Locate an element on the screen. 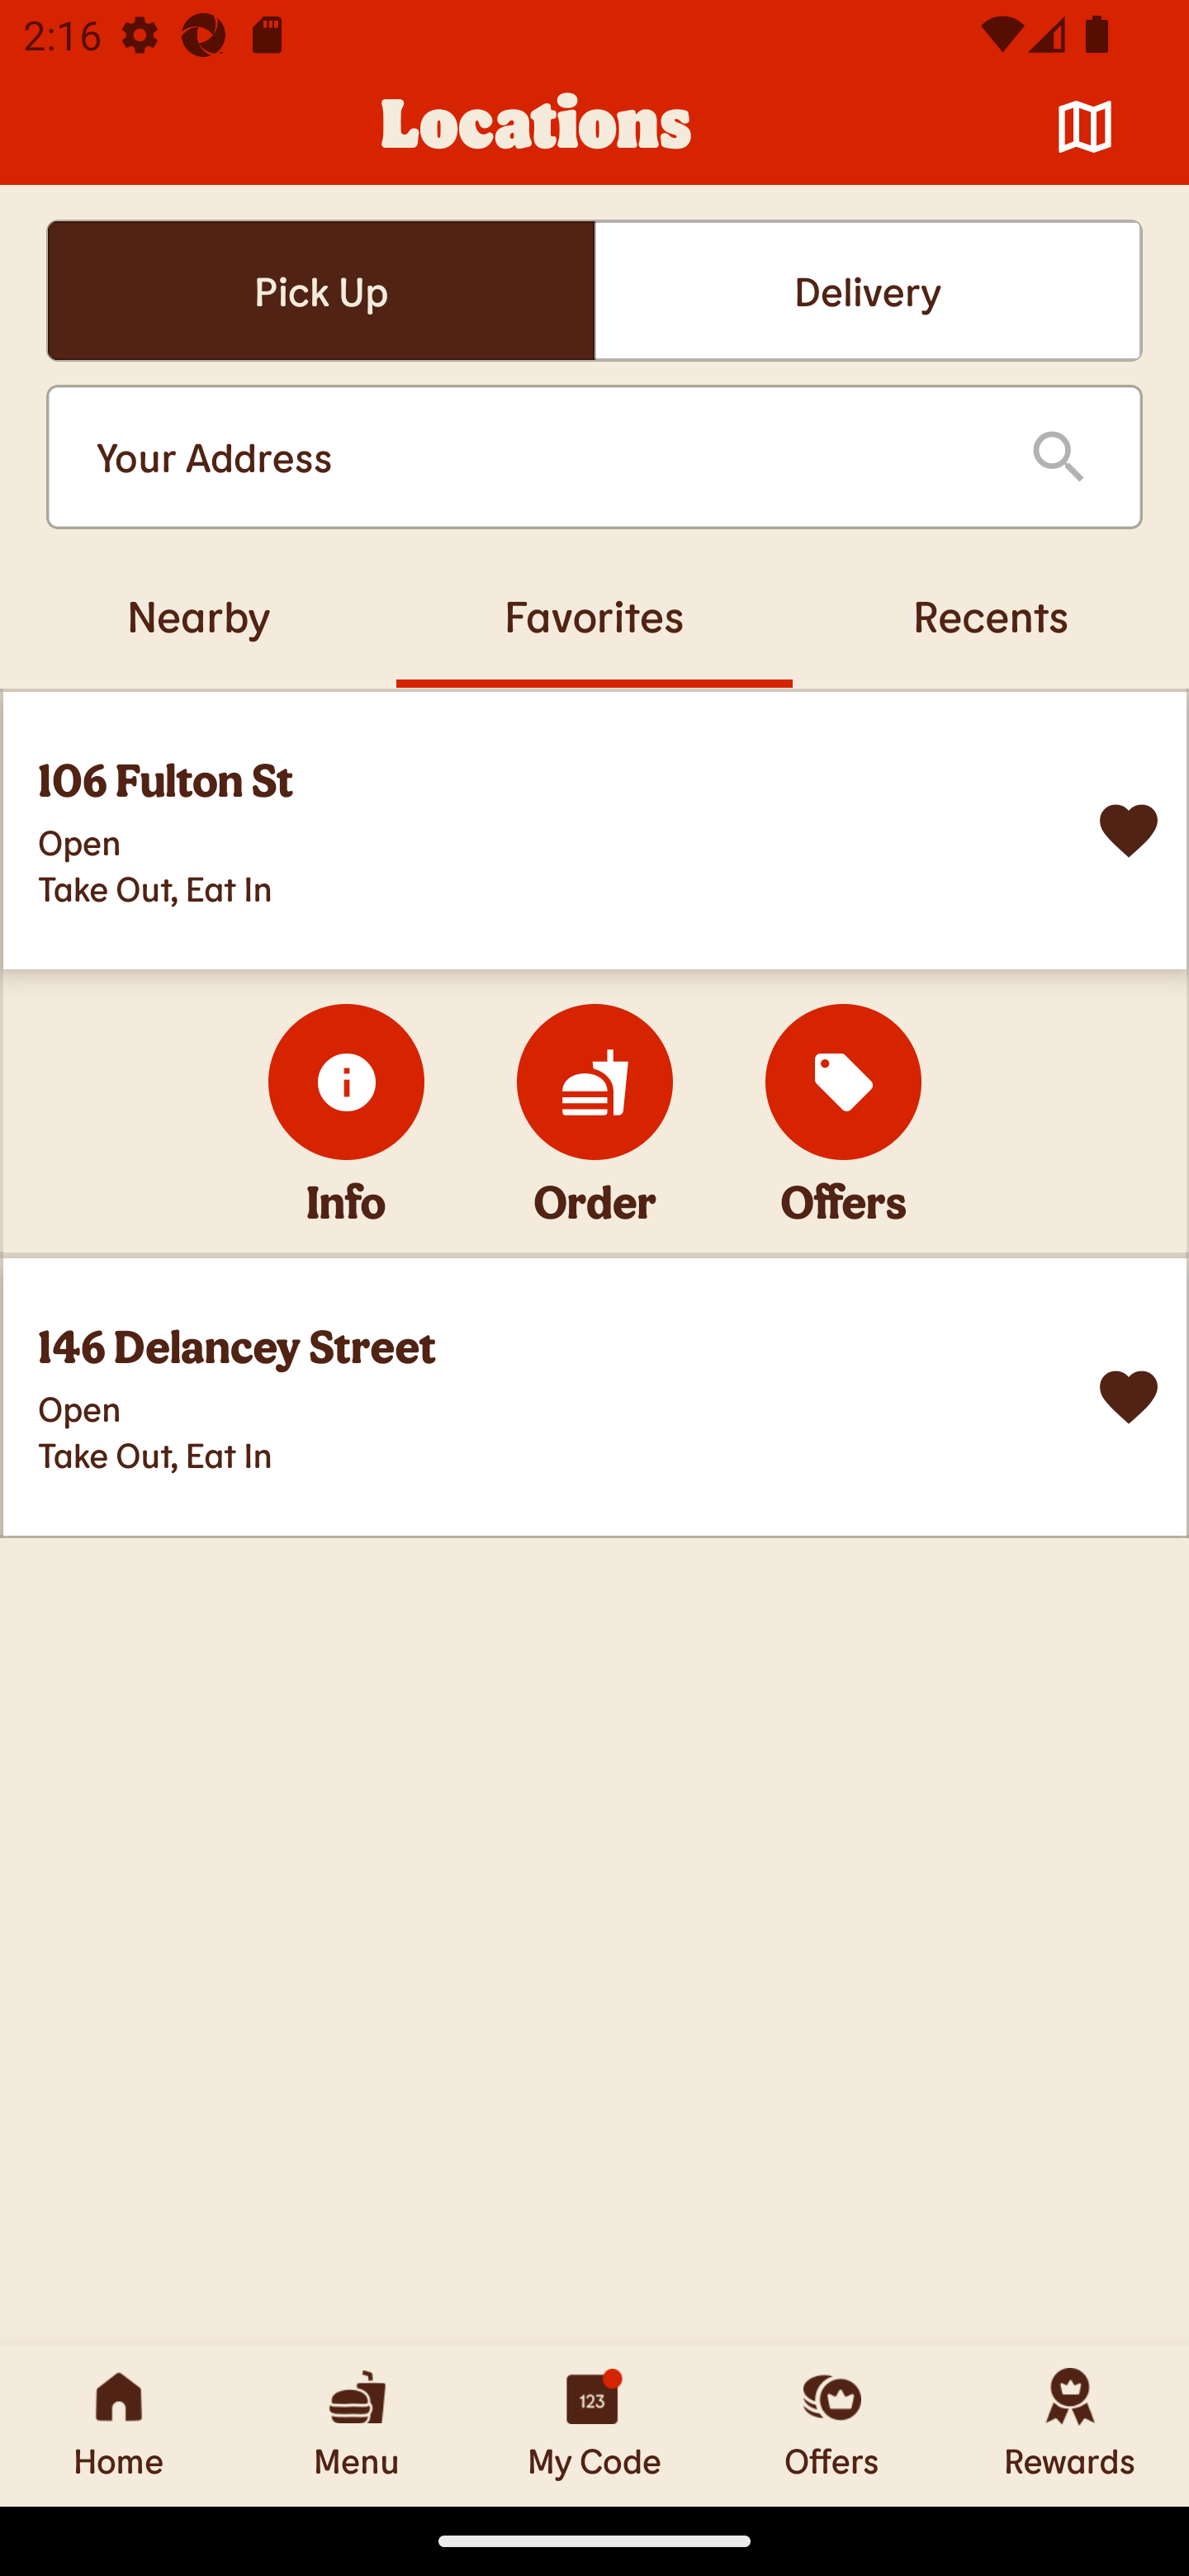 This screenshot has width=1189, height=2576. Map 󰦂 is located at coordinates (1085, 127).